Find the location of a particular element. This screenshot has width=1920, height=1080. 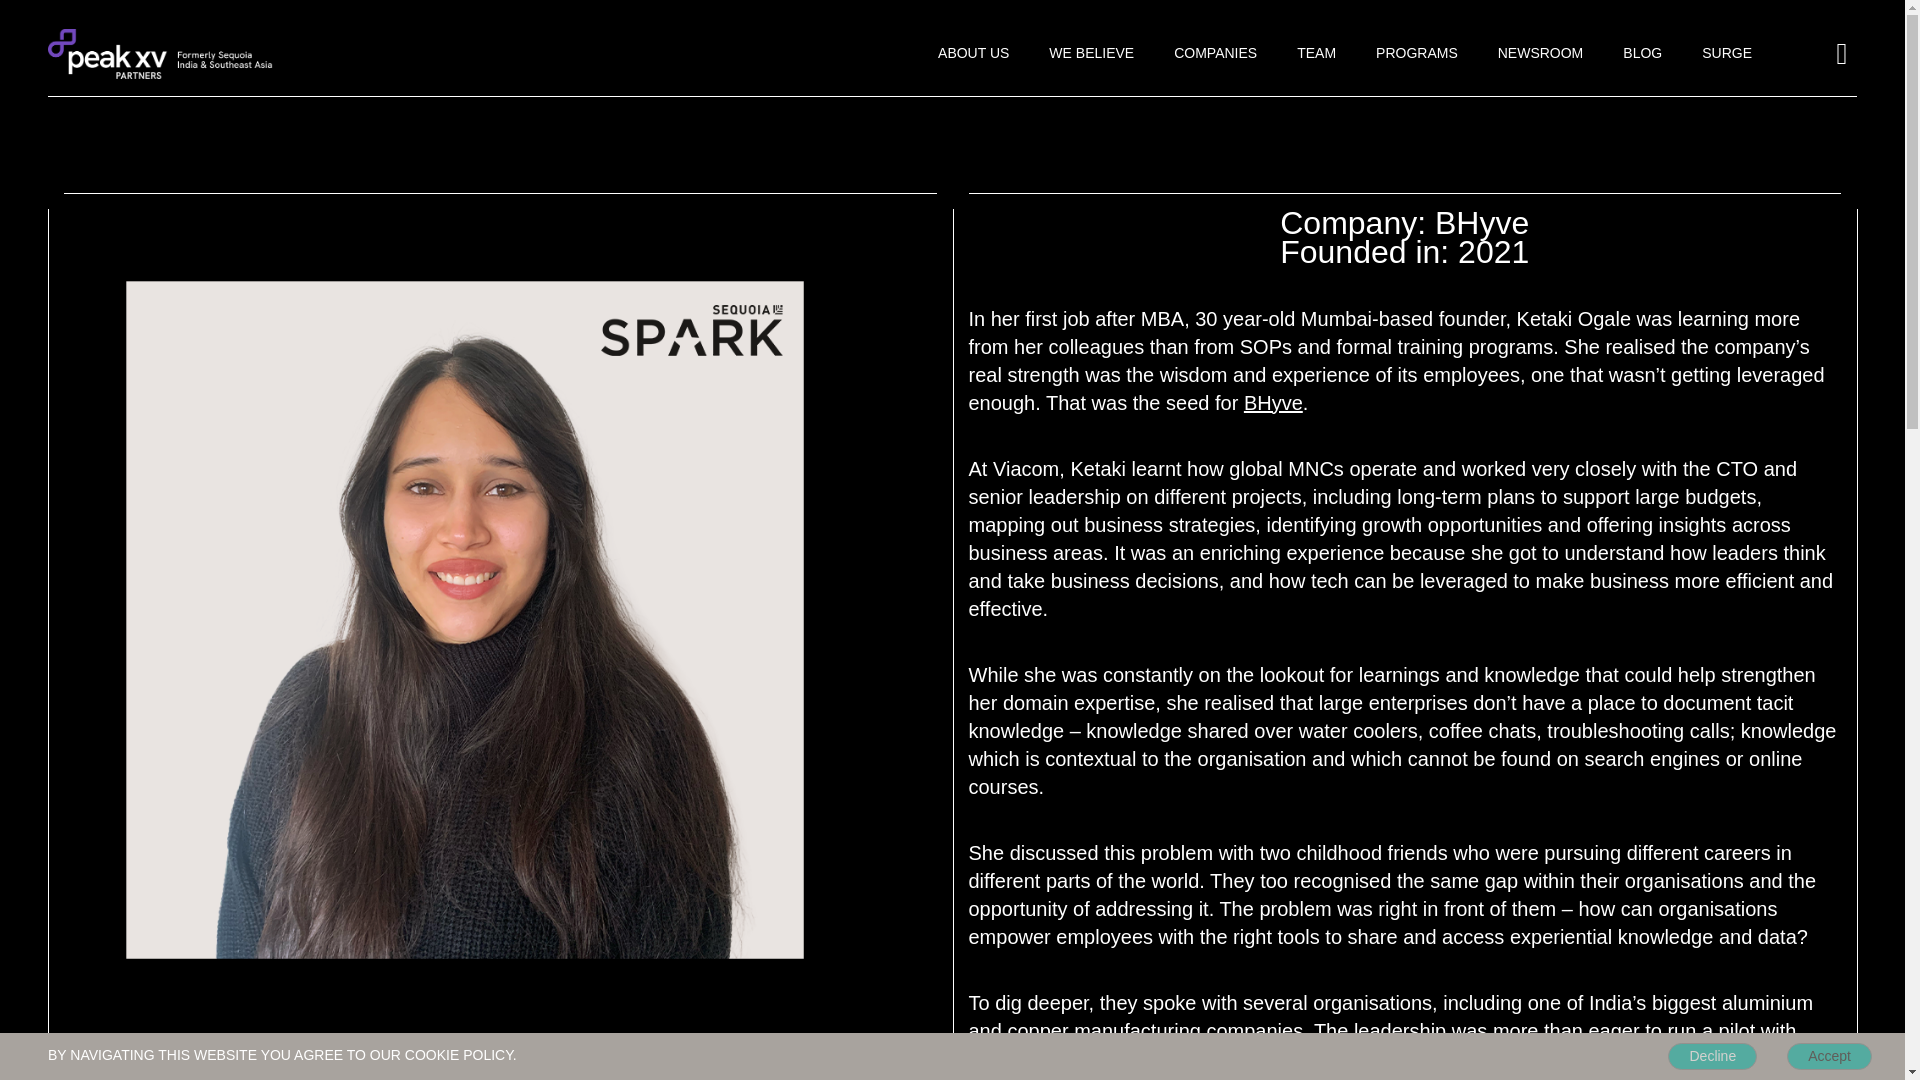

NEWSROOM is located at coordinates (1540, 53).